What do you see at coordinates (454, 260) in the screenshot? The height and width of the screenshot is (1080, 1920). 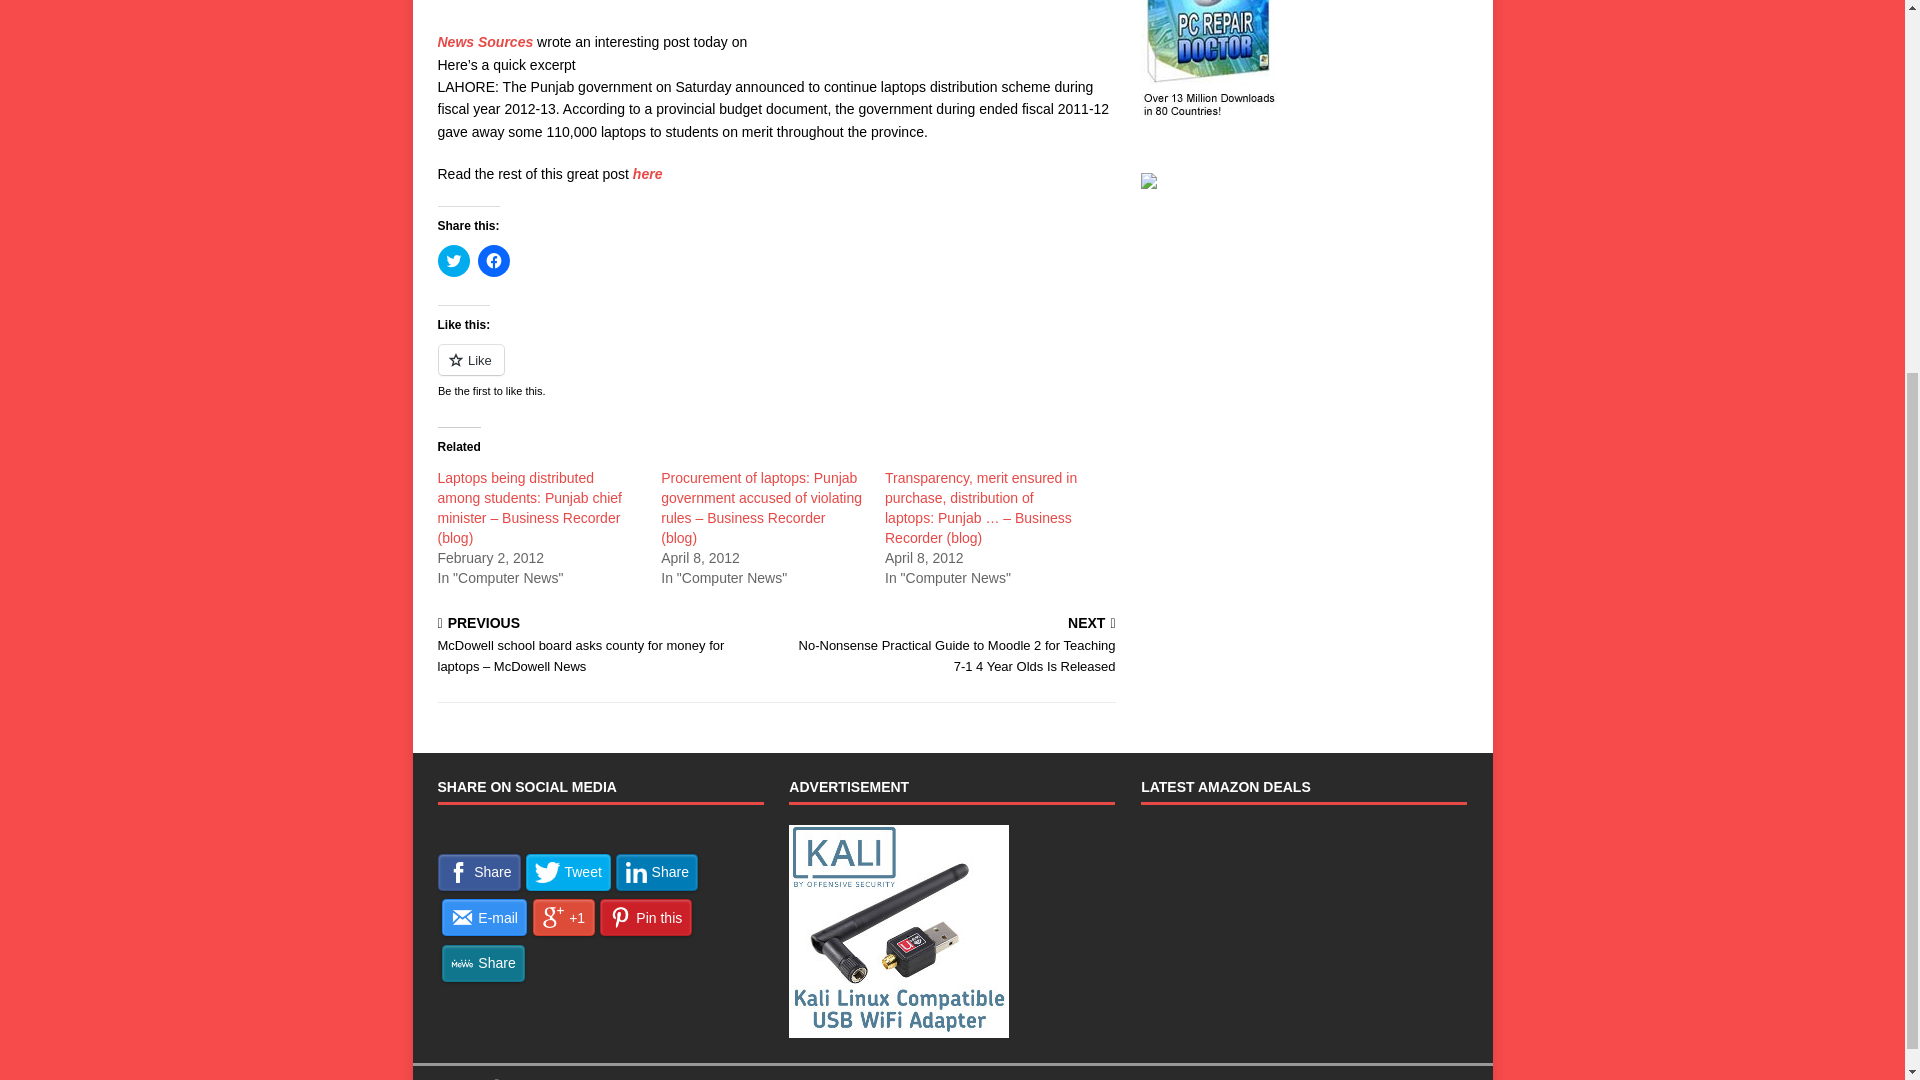 I see `Click to share on Twitter` at bounding box center [454, 260].